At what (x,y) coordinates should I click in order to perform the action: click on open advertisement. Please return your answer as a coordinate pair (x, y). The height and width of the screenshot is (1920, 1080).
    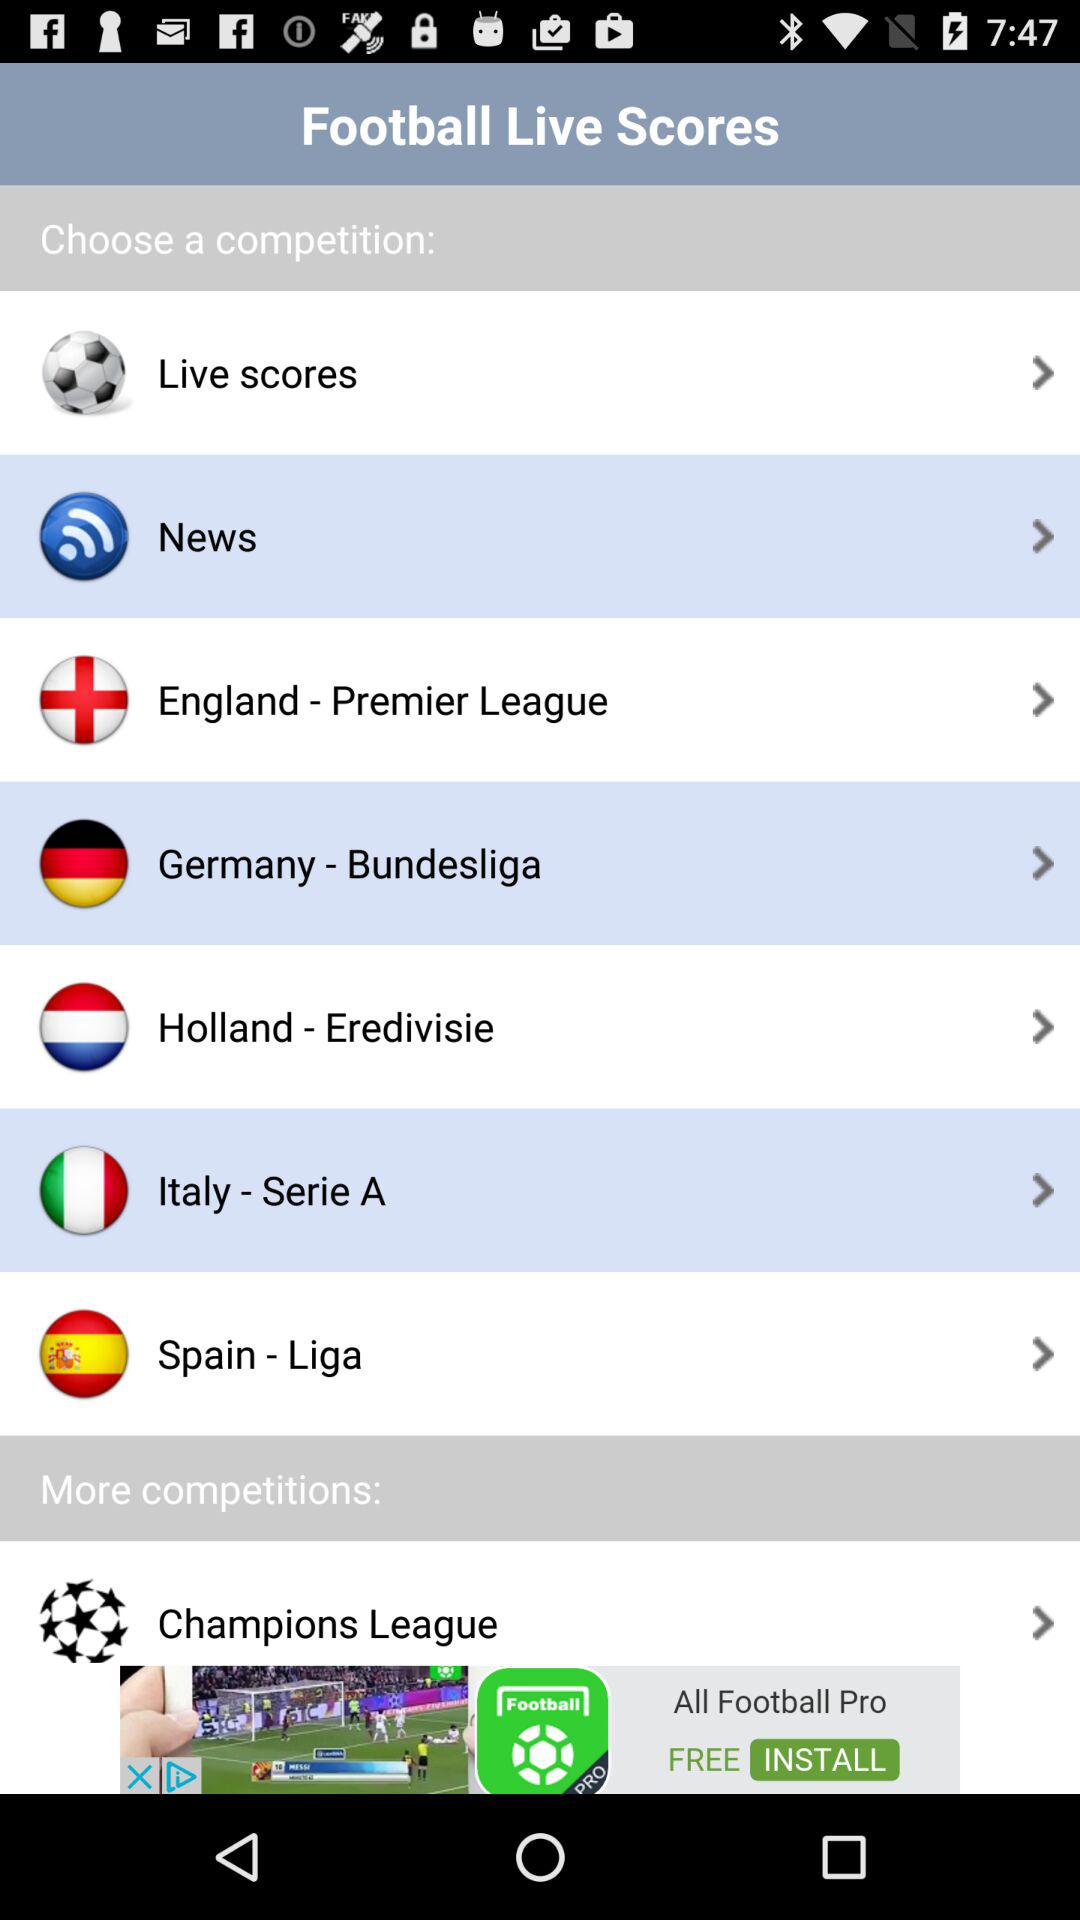
    Looking at the image, I should click on (540, 1728).